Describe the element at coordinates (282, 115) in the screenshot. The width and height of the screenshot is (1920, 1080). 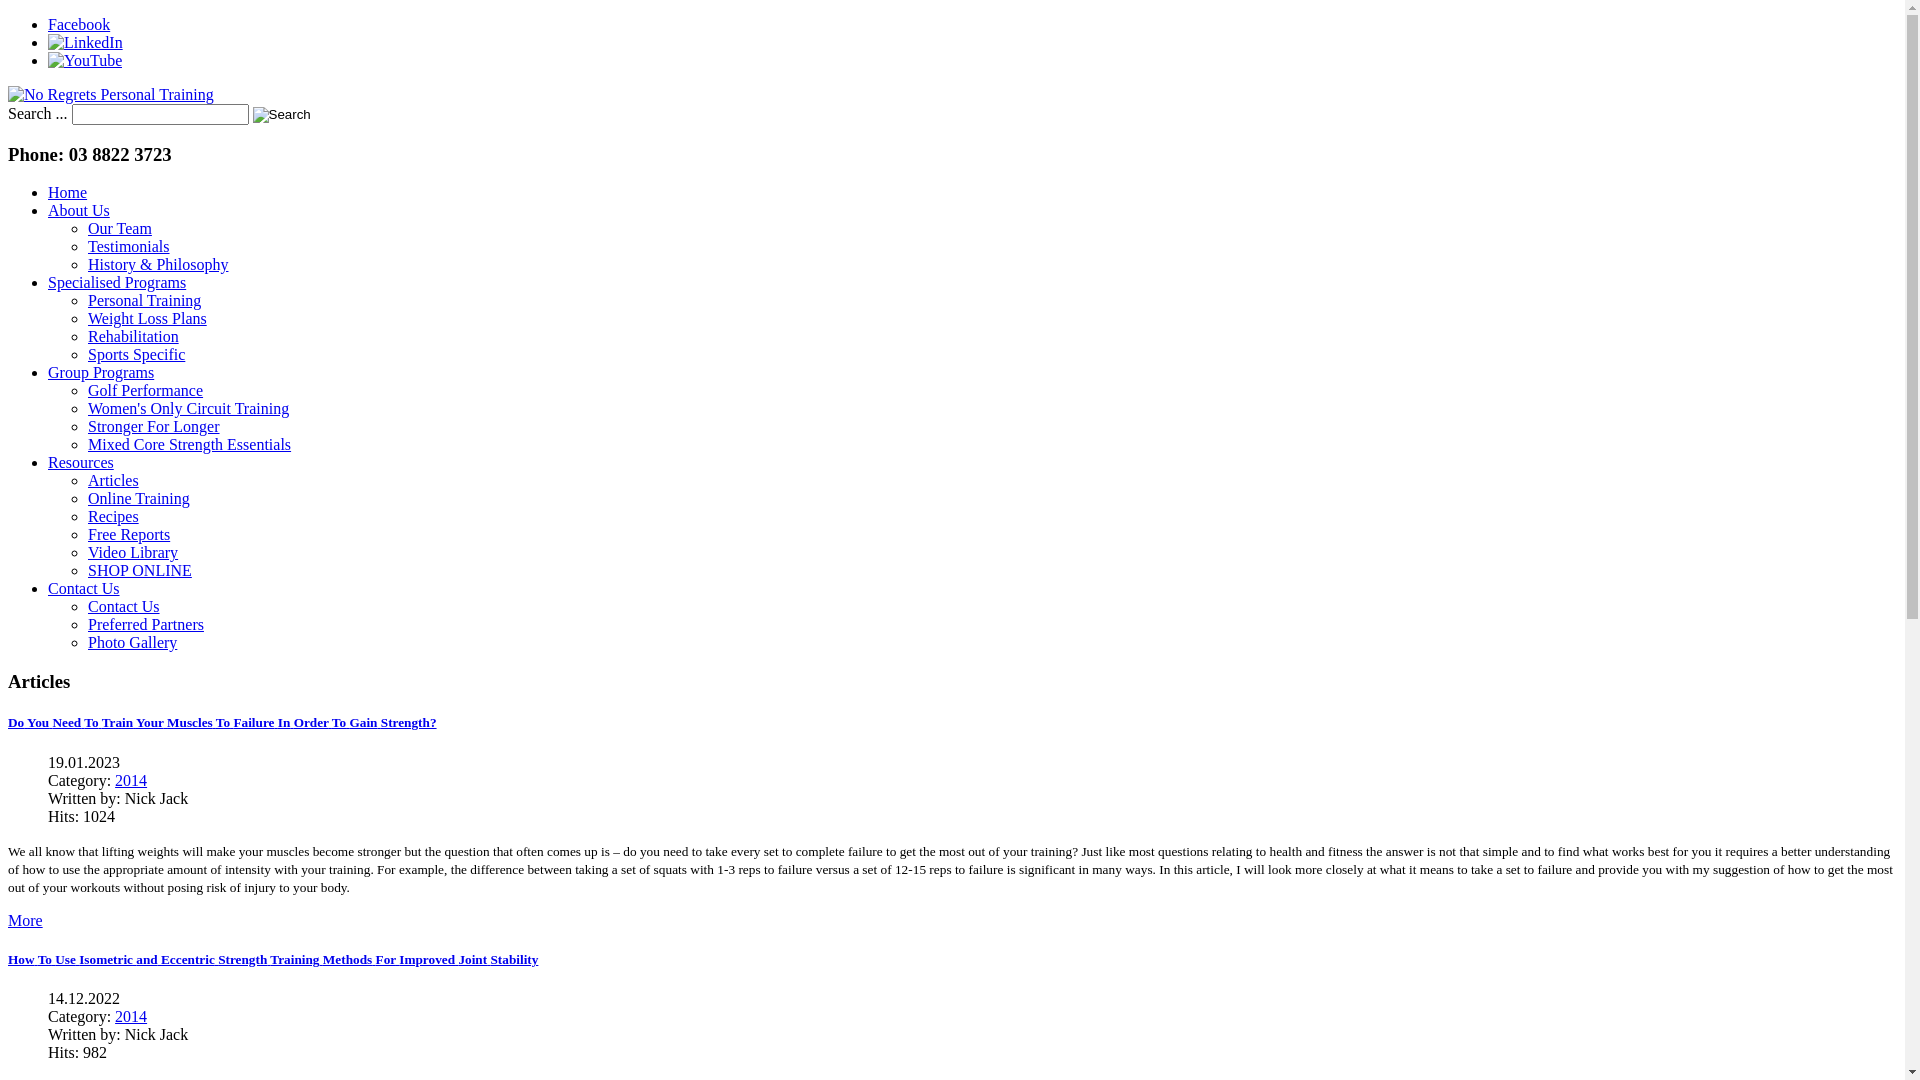
I see `Search` at that location.